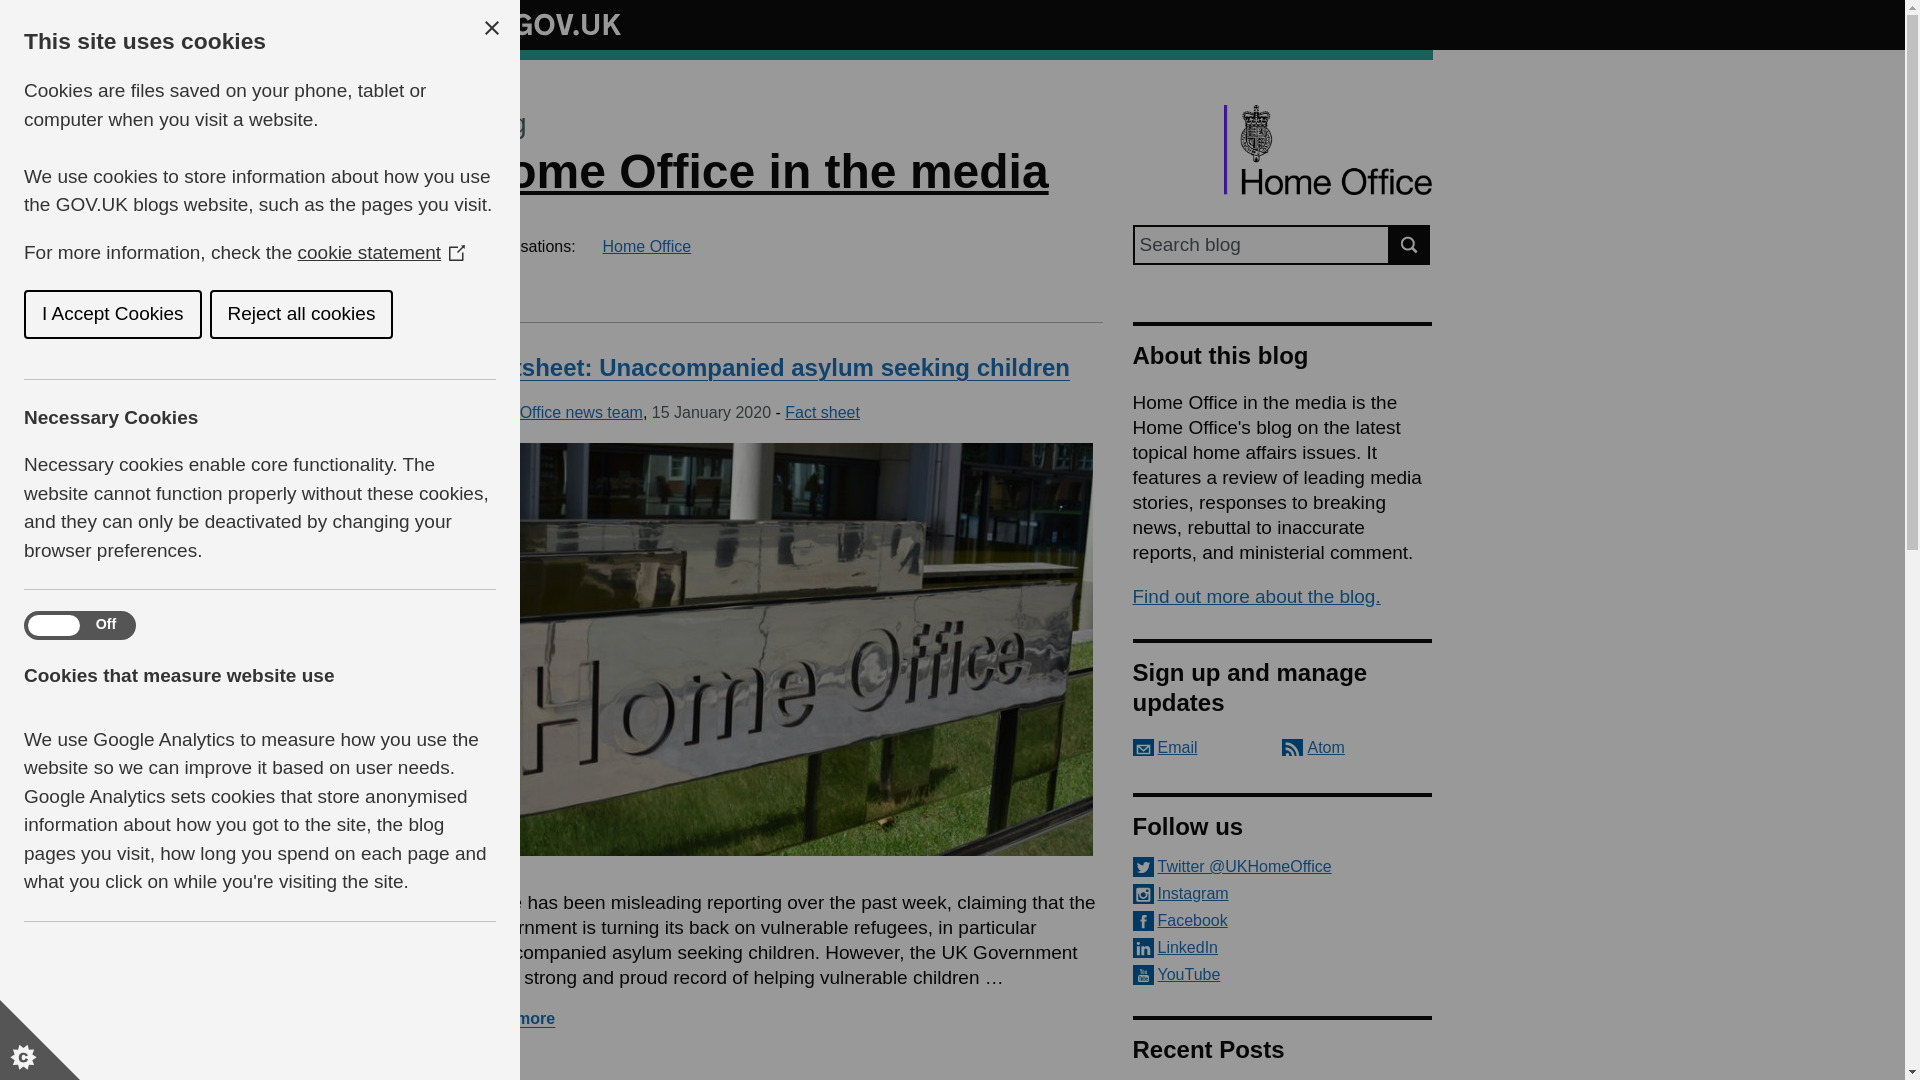  What do you see at coordinates (15, 10) in the screenshot?
I see `Skip to main content` at bounding box center [15, 10].